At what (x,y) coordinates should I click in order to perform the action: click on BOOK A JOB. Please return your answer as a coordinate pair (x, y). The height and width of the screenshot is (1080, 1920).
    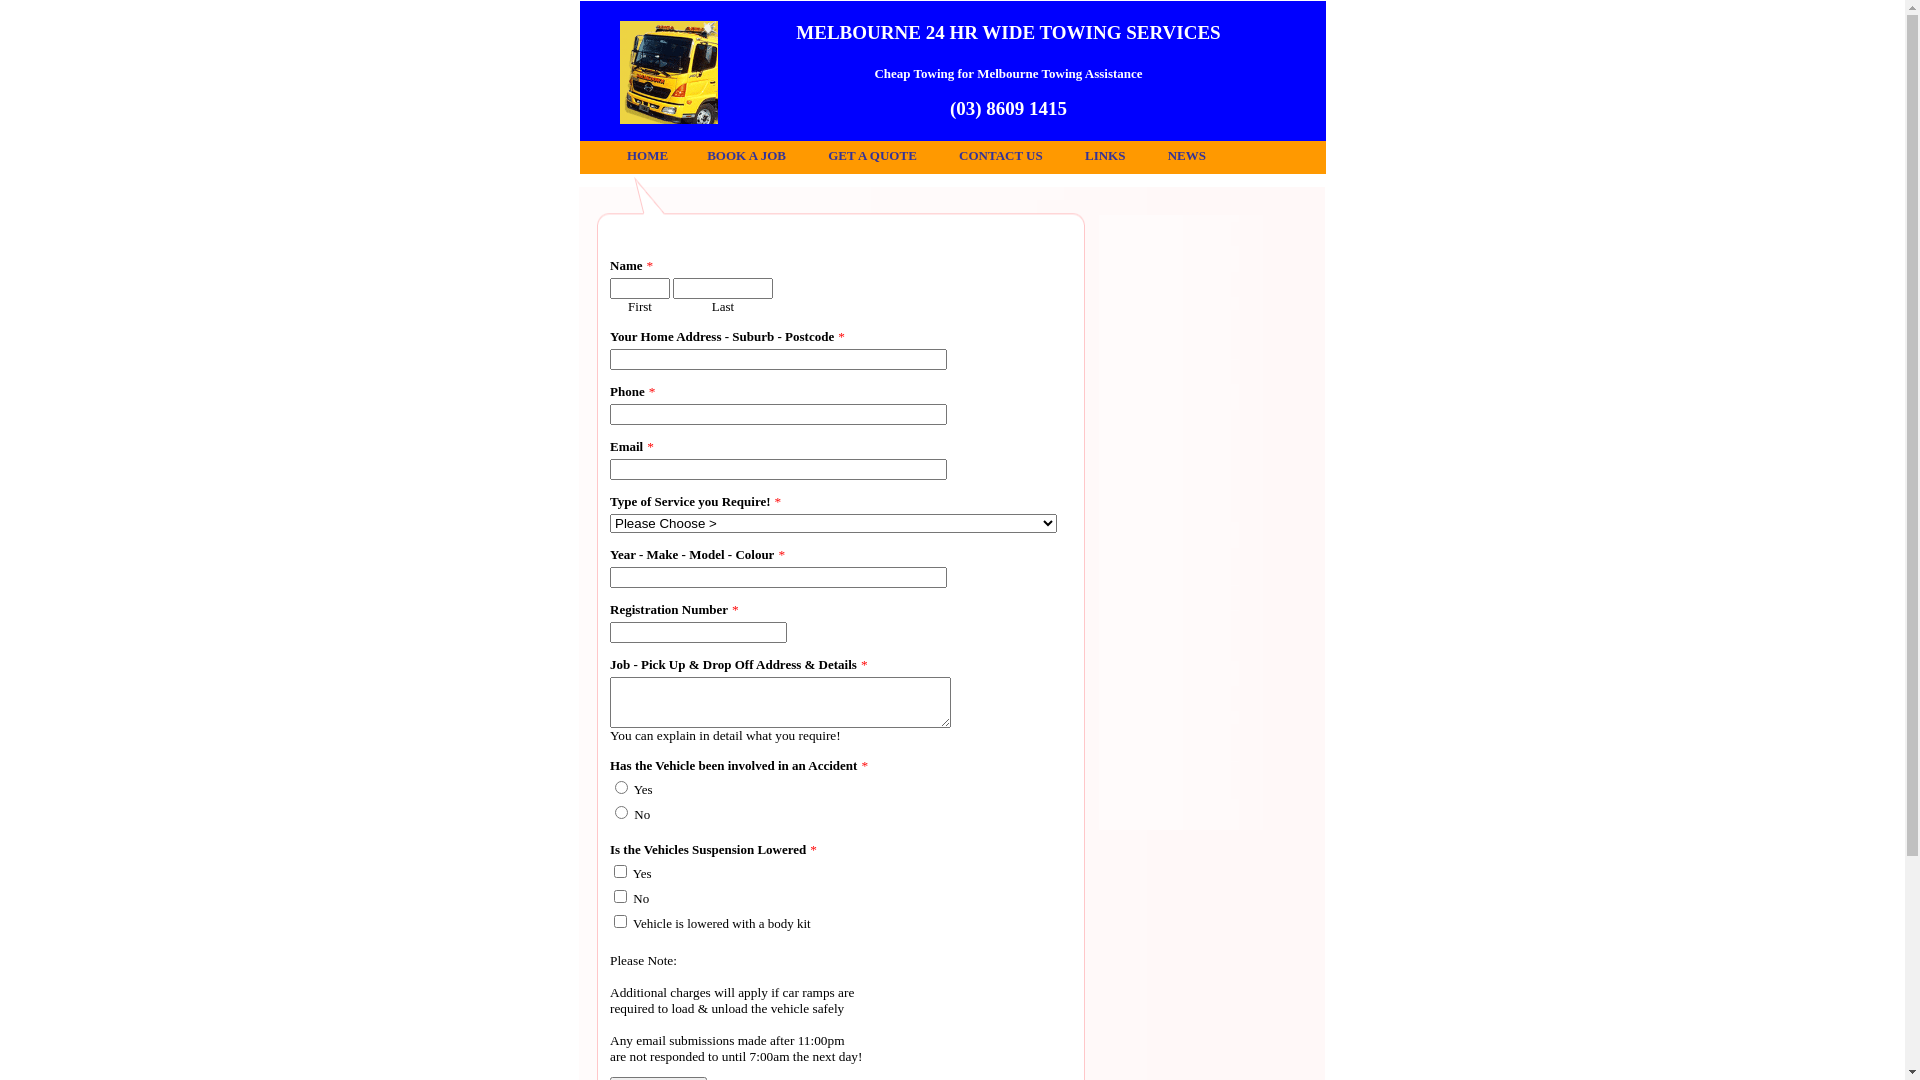
    Looking at the image, I should click on (746, 156).